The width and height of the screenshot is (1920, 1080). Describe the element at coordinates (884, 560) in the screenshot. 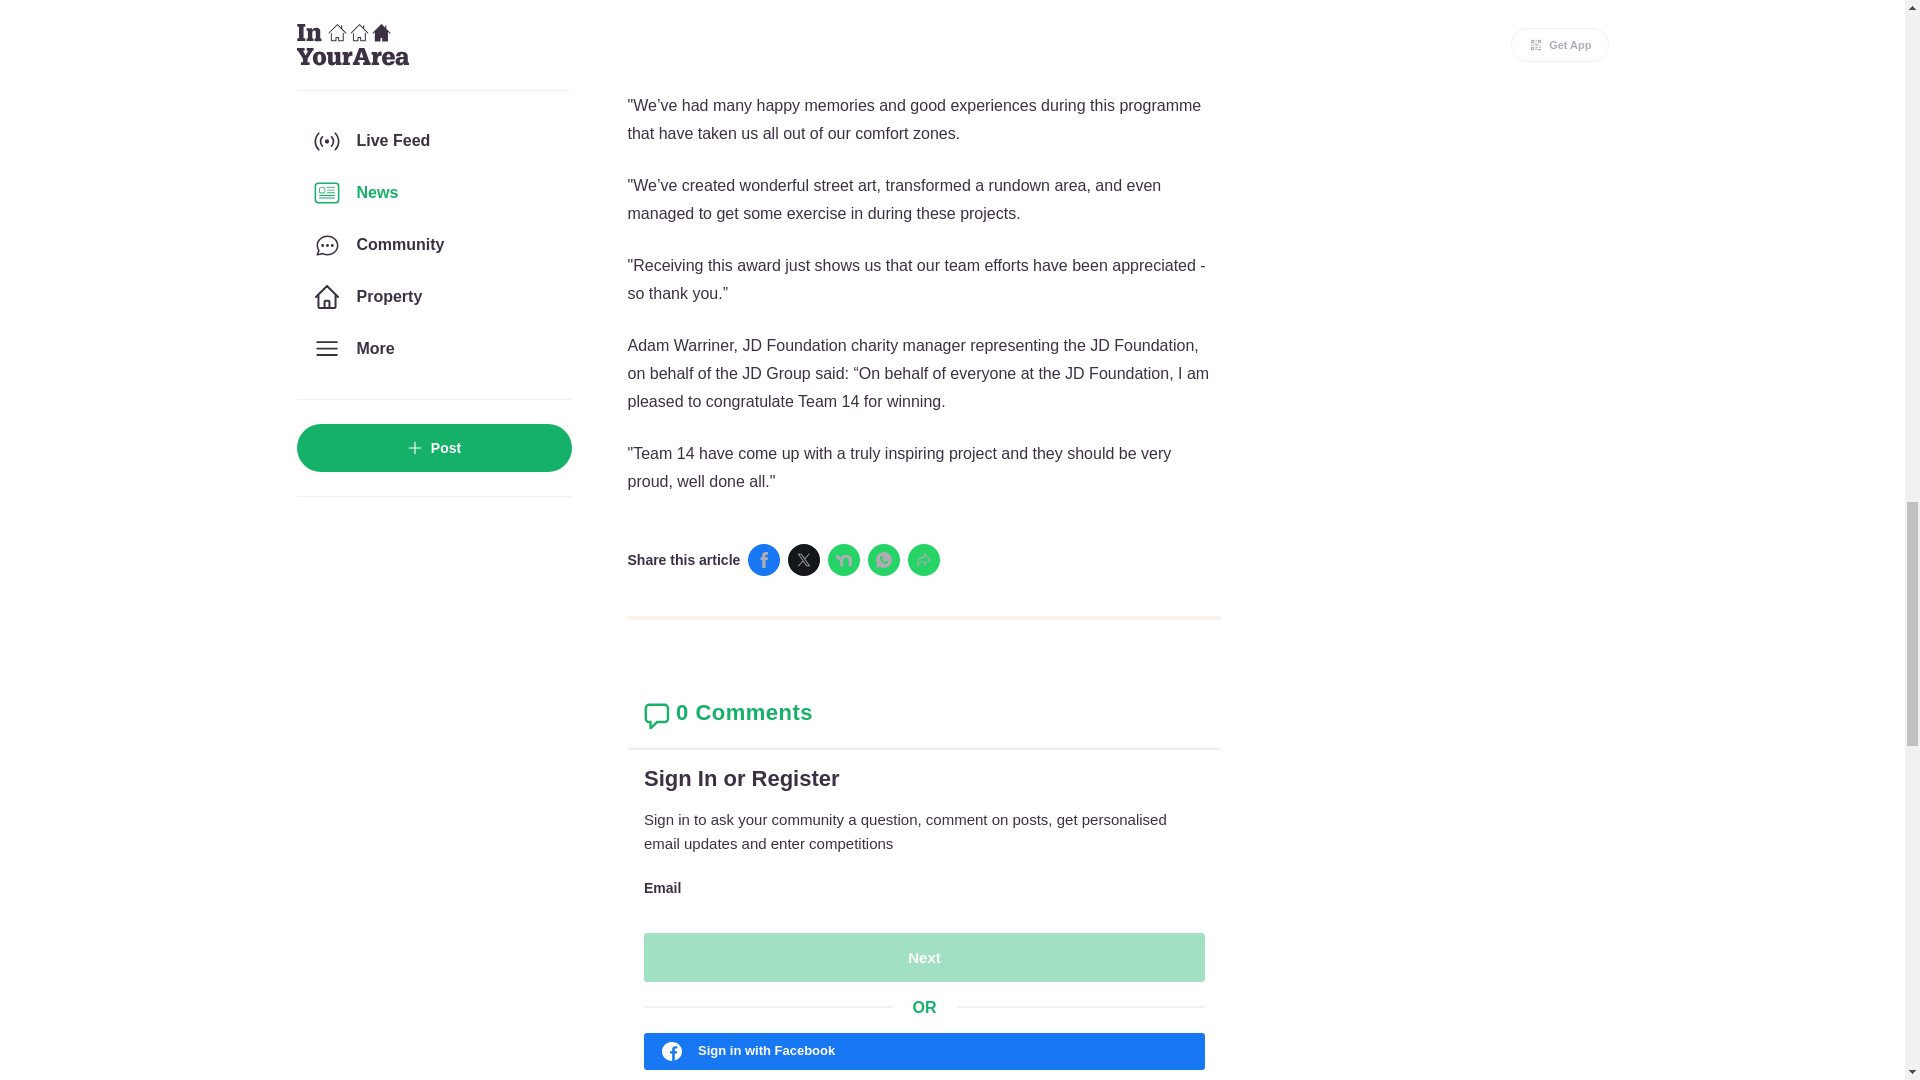

I see `Share to Whatsapp` at that location.